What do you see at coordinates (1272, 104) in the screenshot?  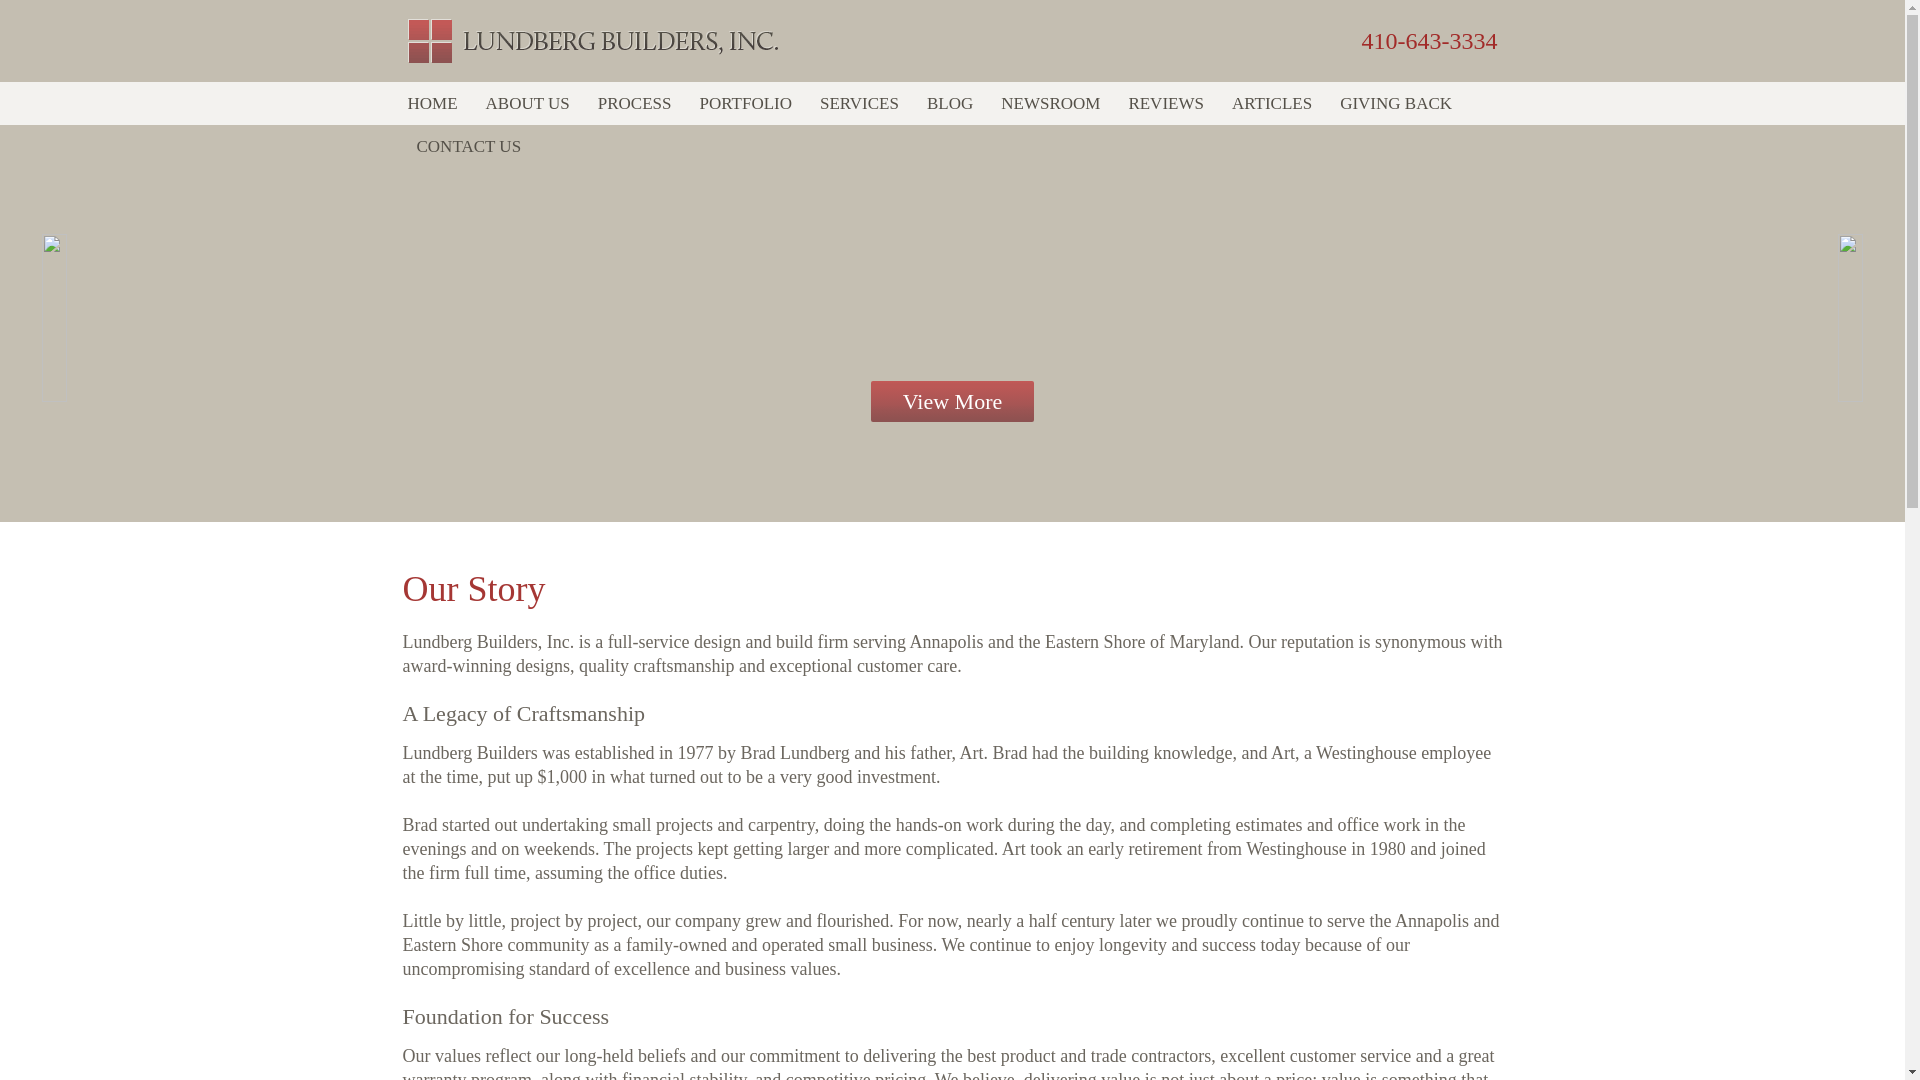 I see `ARTICLES` at bounding box center [1272, 104].